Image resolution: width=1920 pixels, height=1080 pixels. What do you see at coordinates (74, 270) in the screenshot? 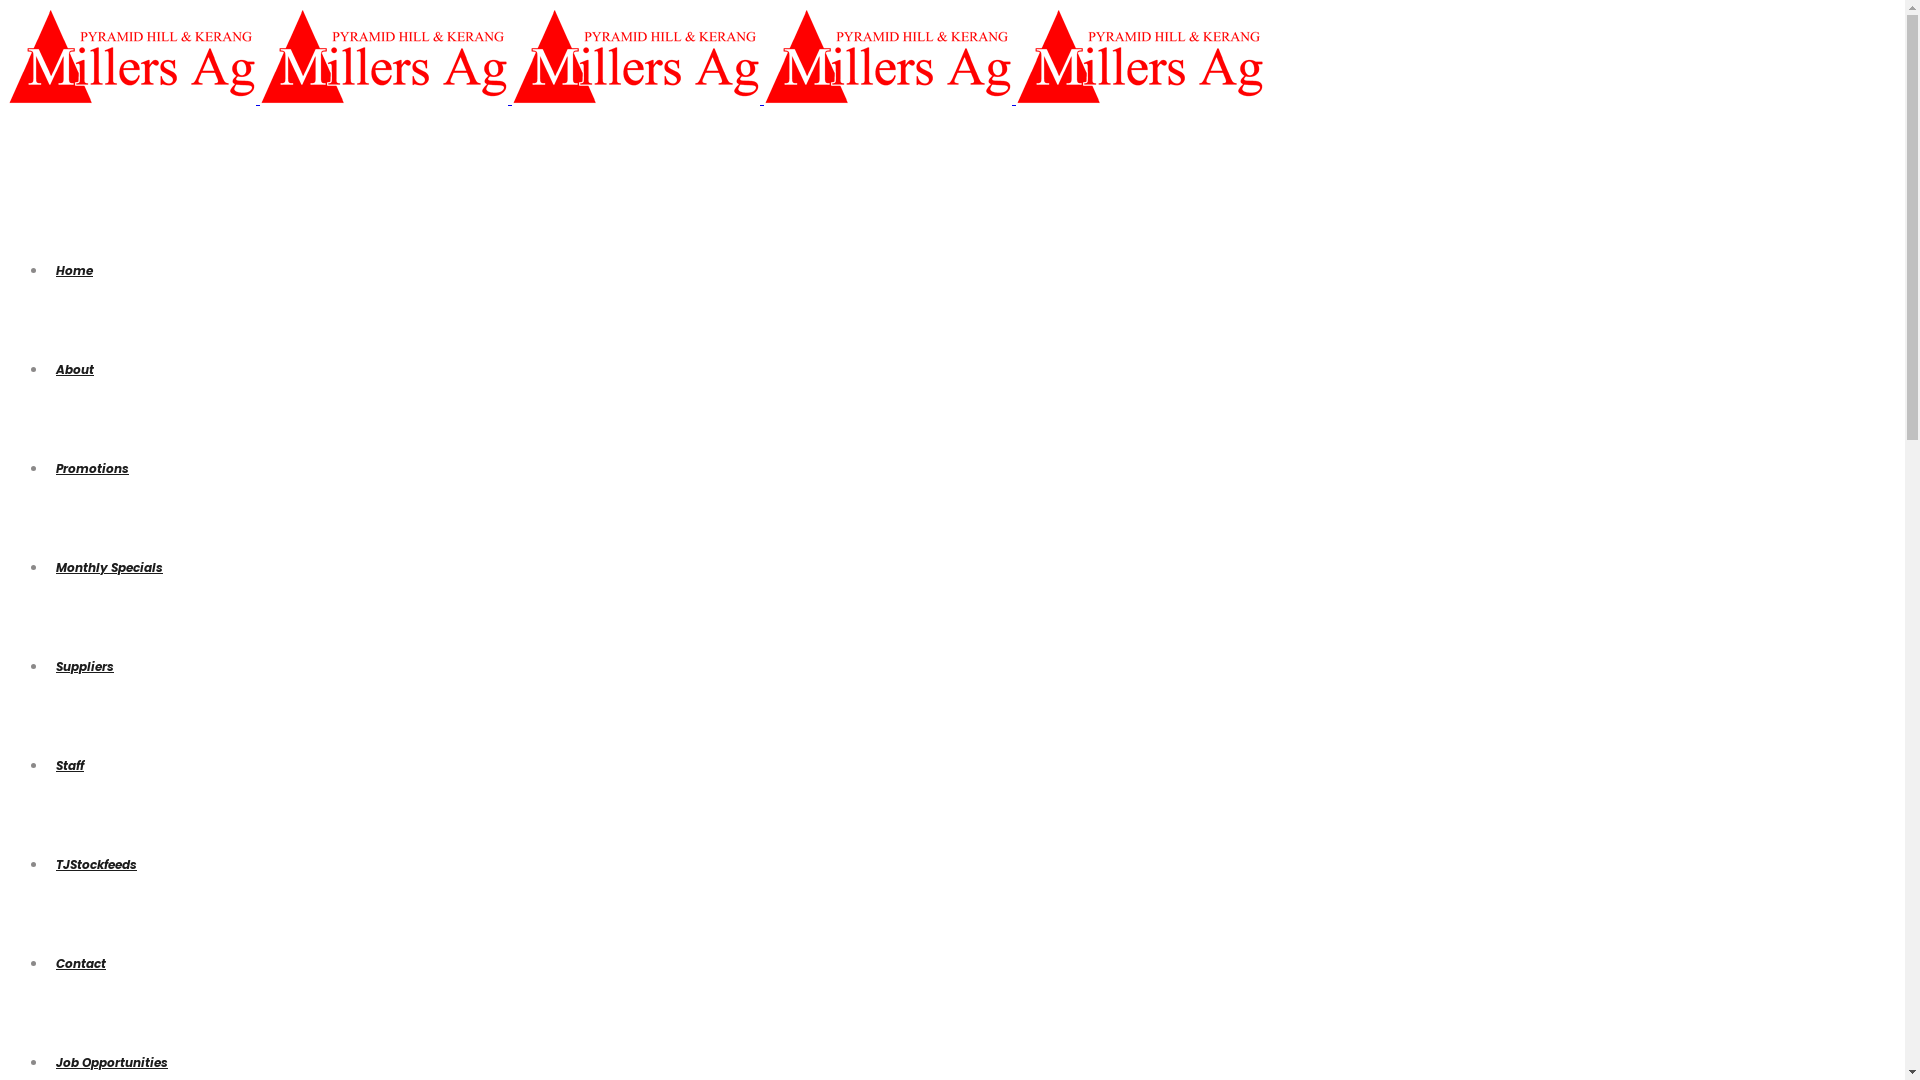
I see `Home` at bounding box center [74, 270].